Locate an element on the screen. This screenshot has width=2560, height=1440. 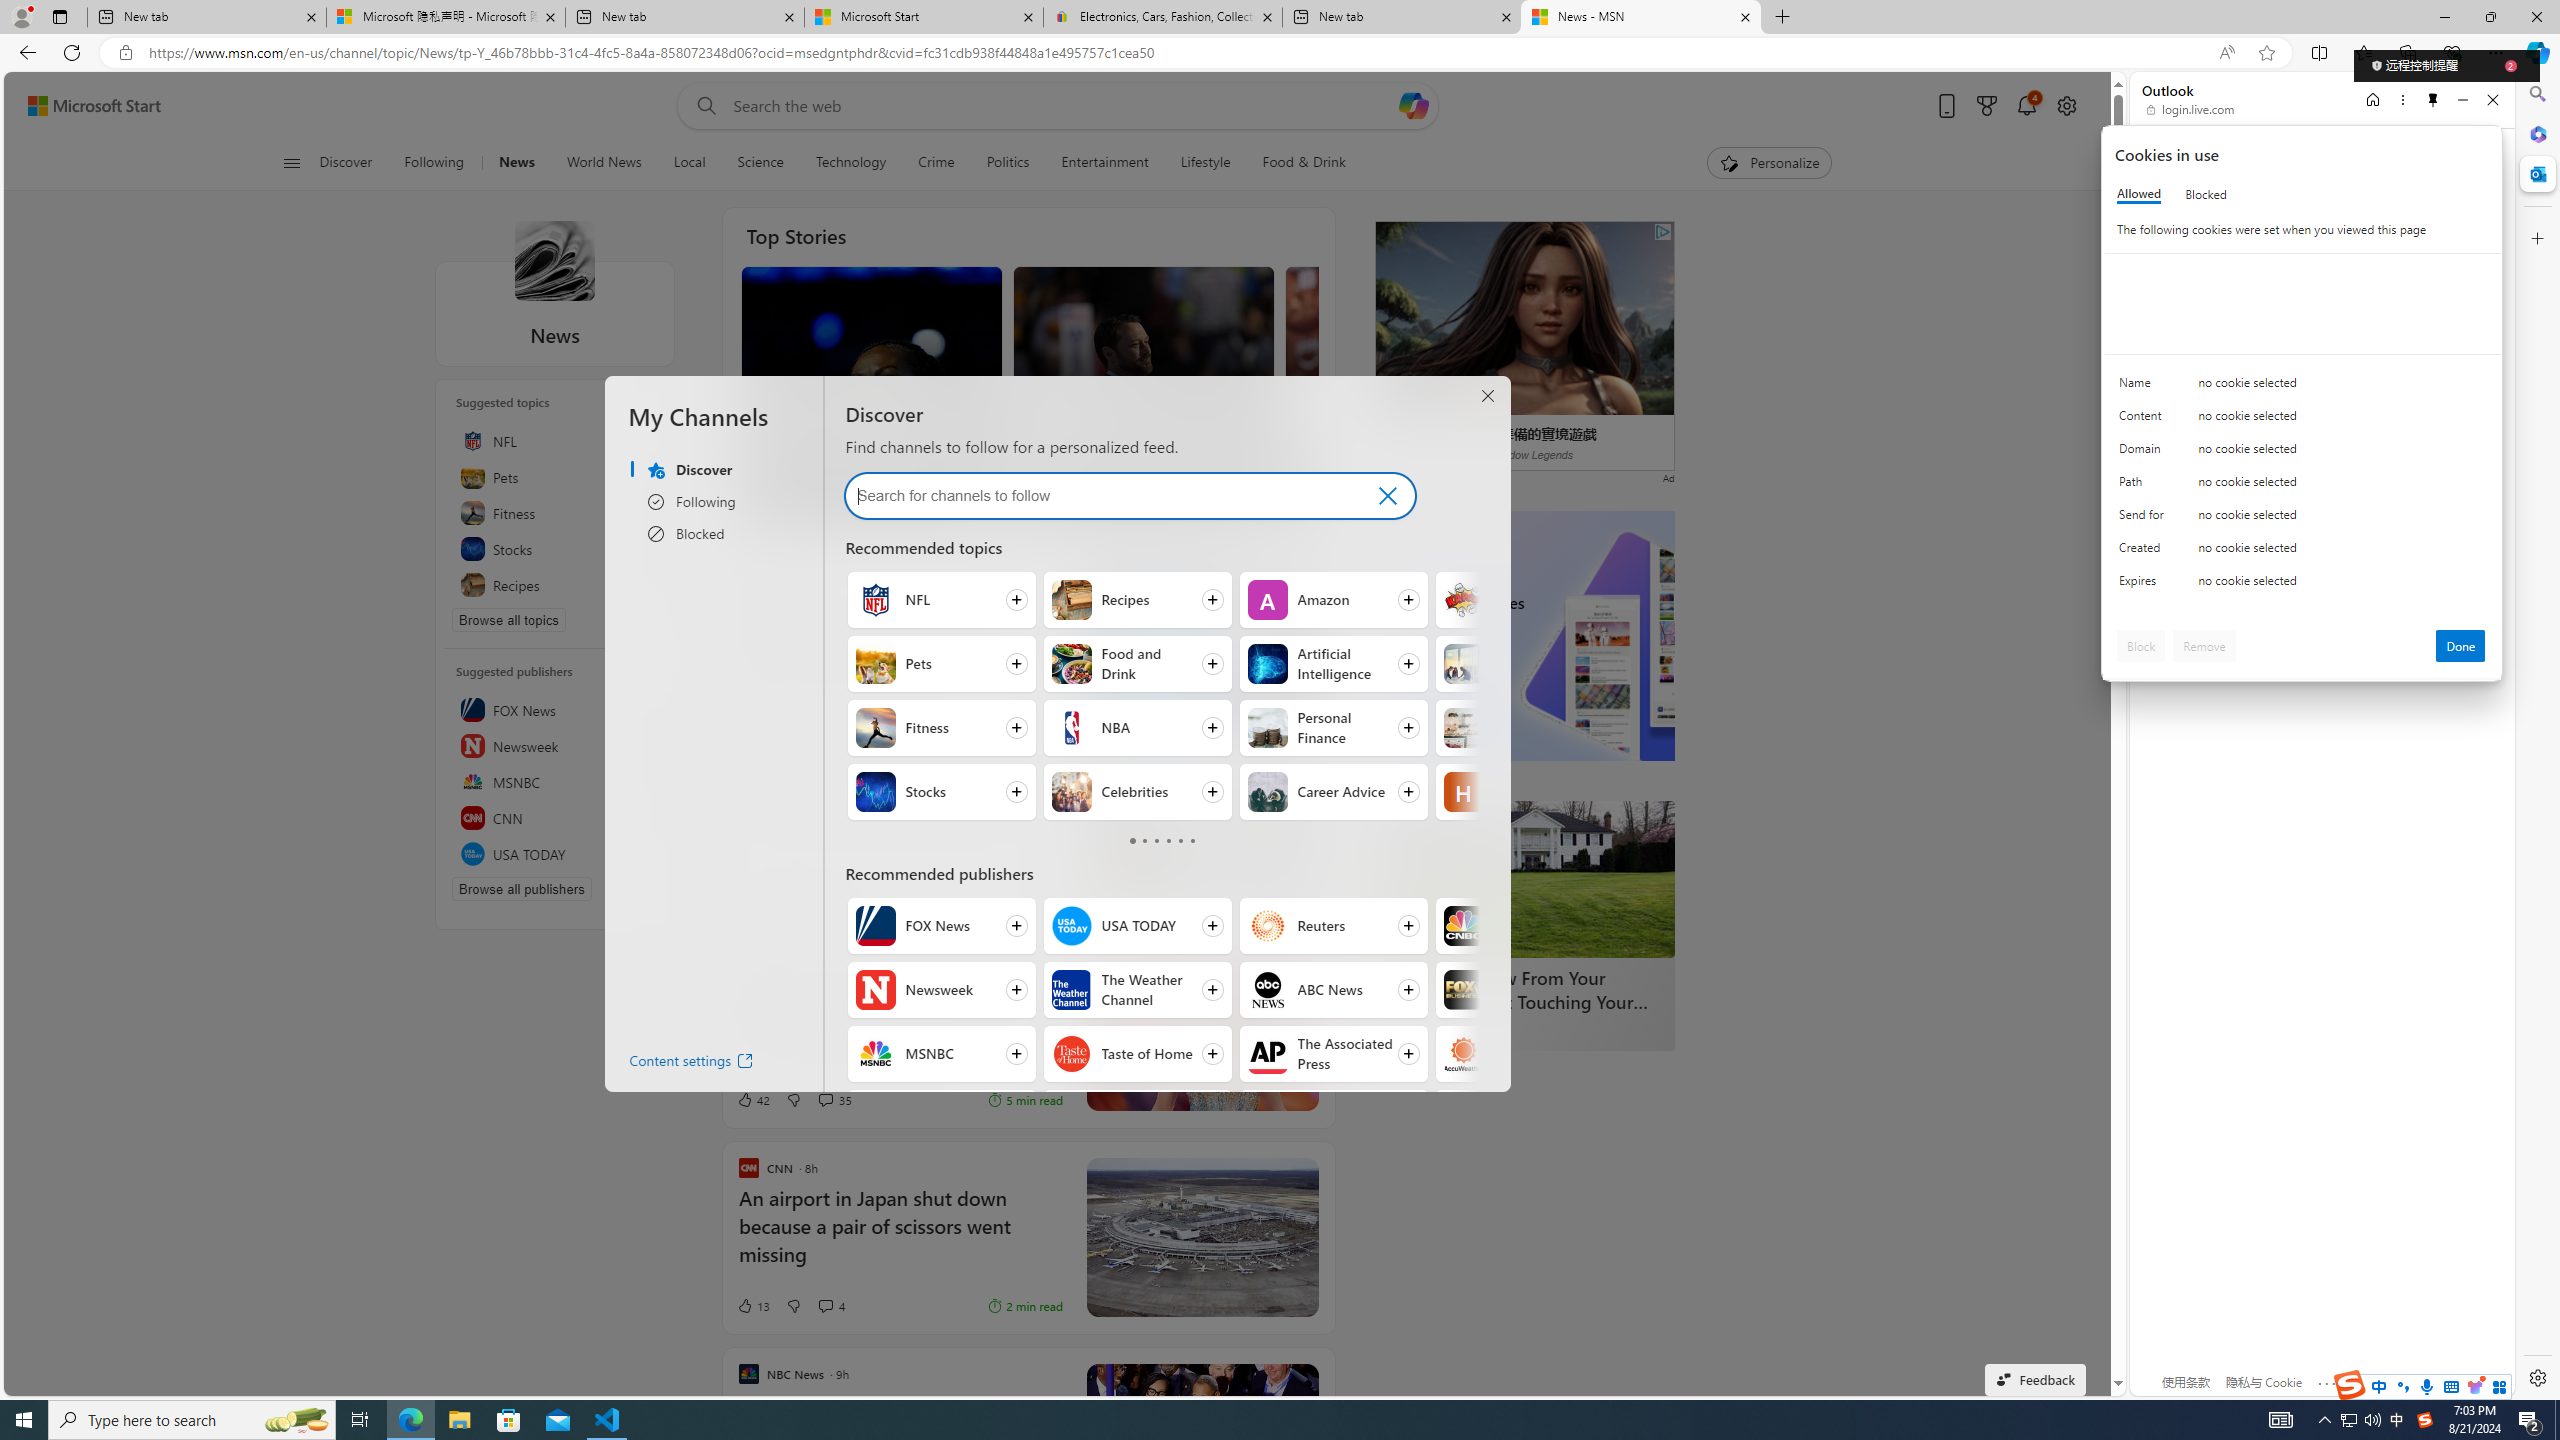
News is located at coordinates (516, 163).